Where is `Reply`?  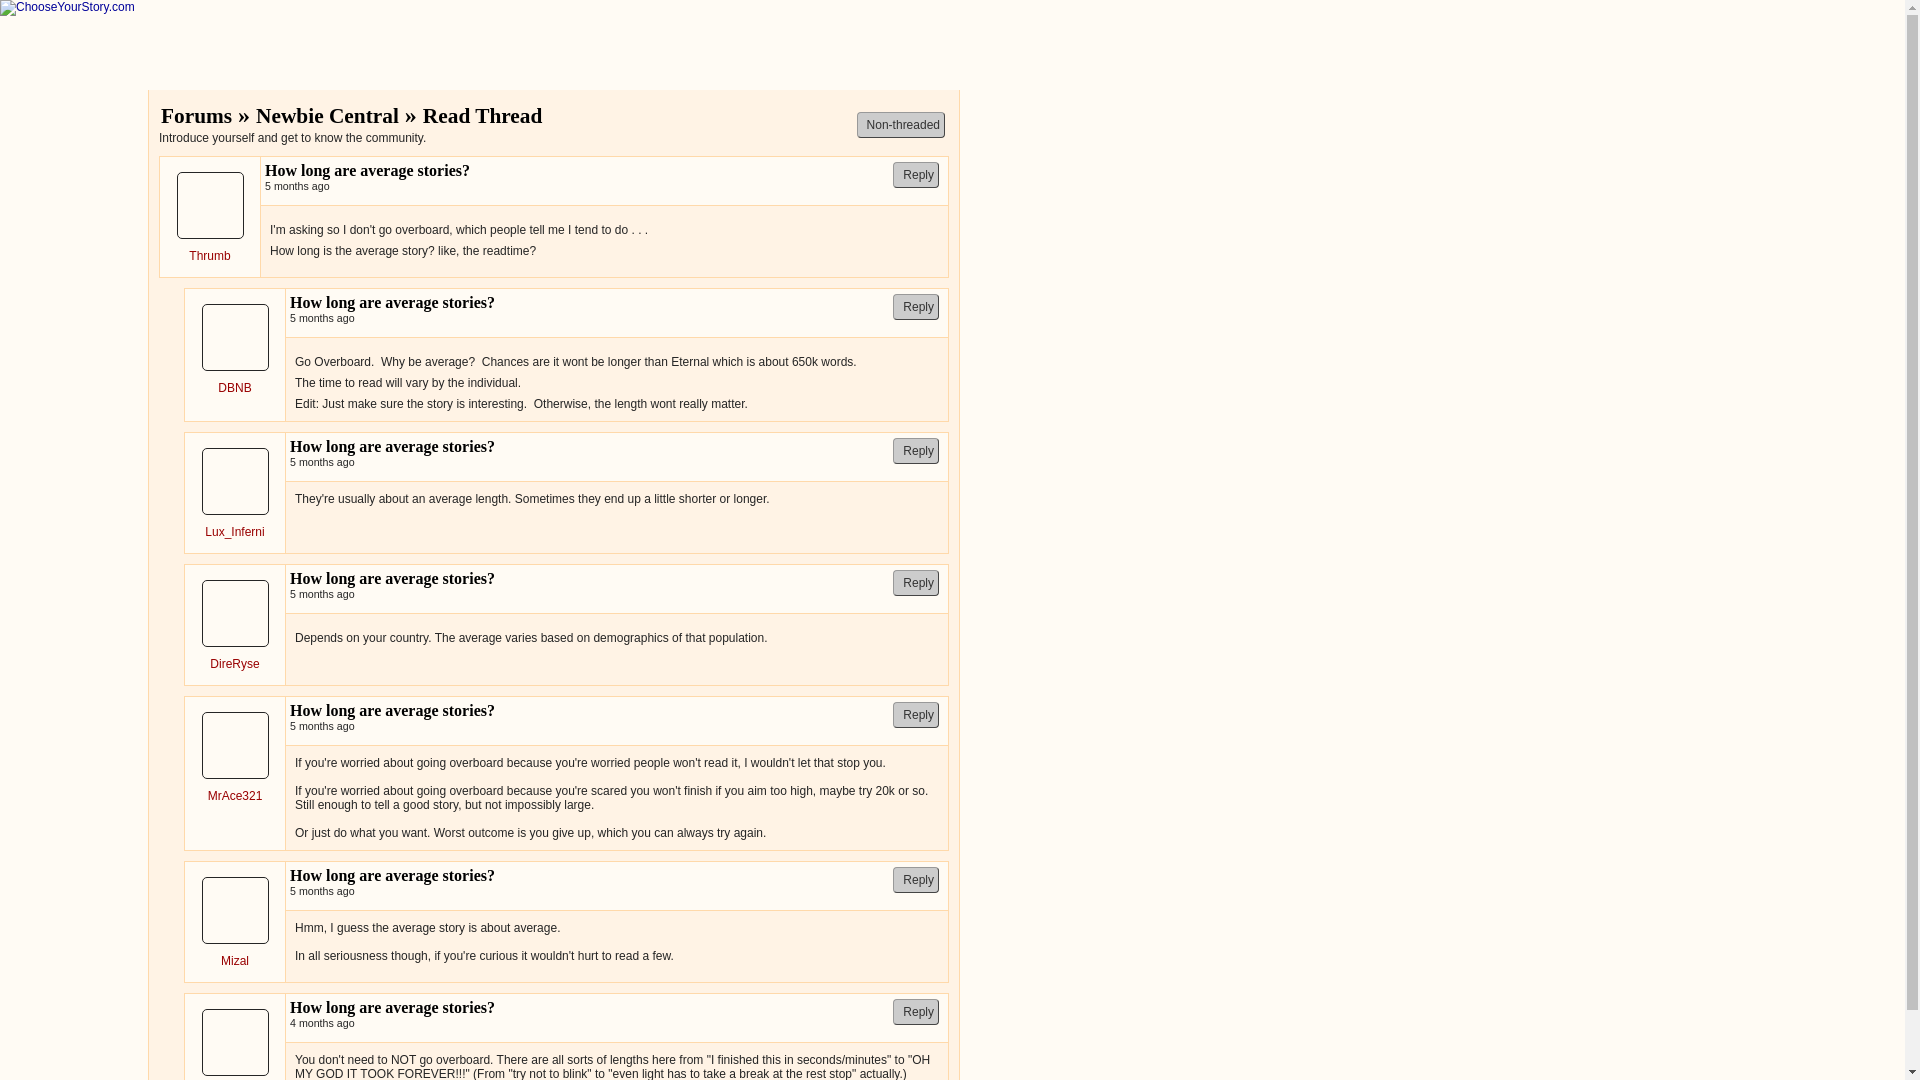 Reply is located at coordinates (915, 1012).